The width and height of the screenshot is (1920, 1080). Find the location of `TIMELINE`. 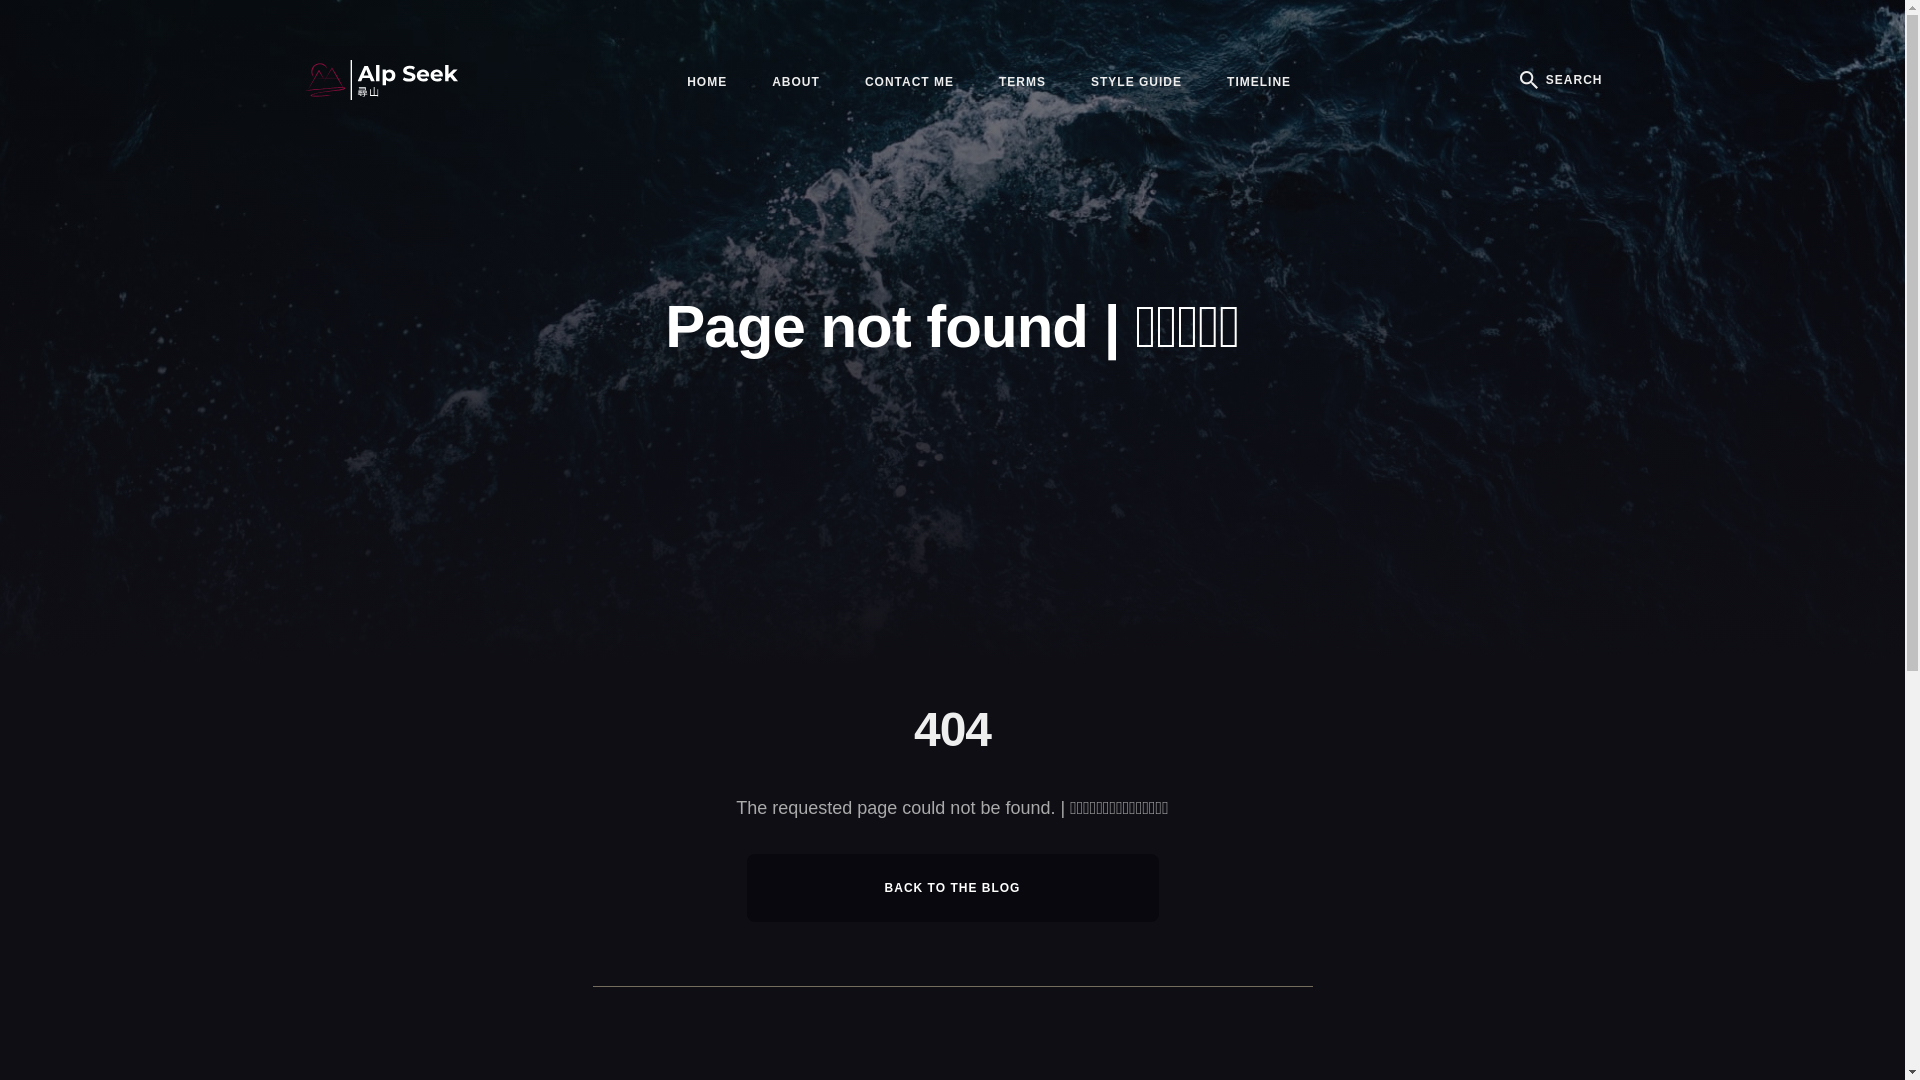

TIMELINE is located at coordinates (1259, 82).